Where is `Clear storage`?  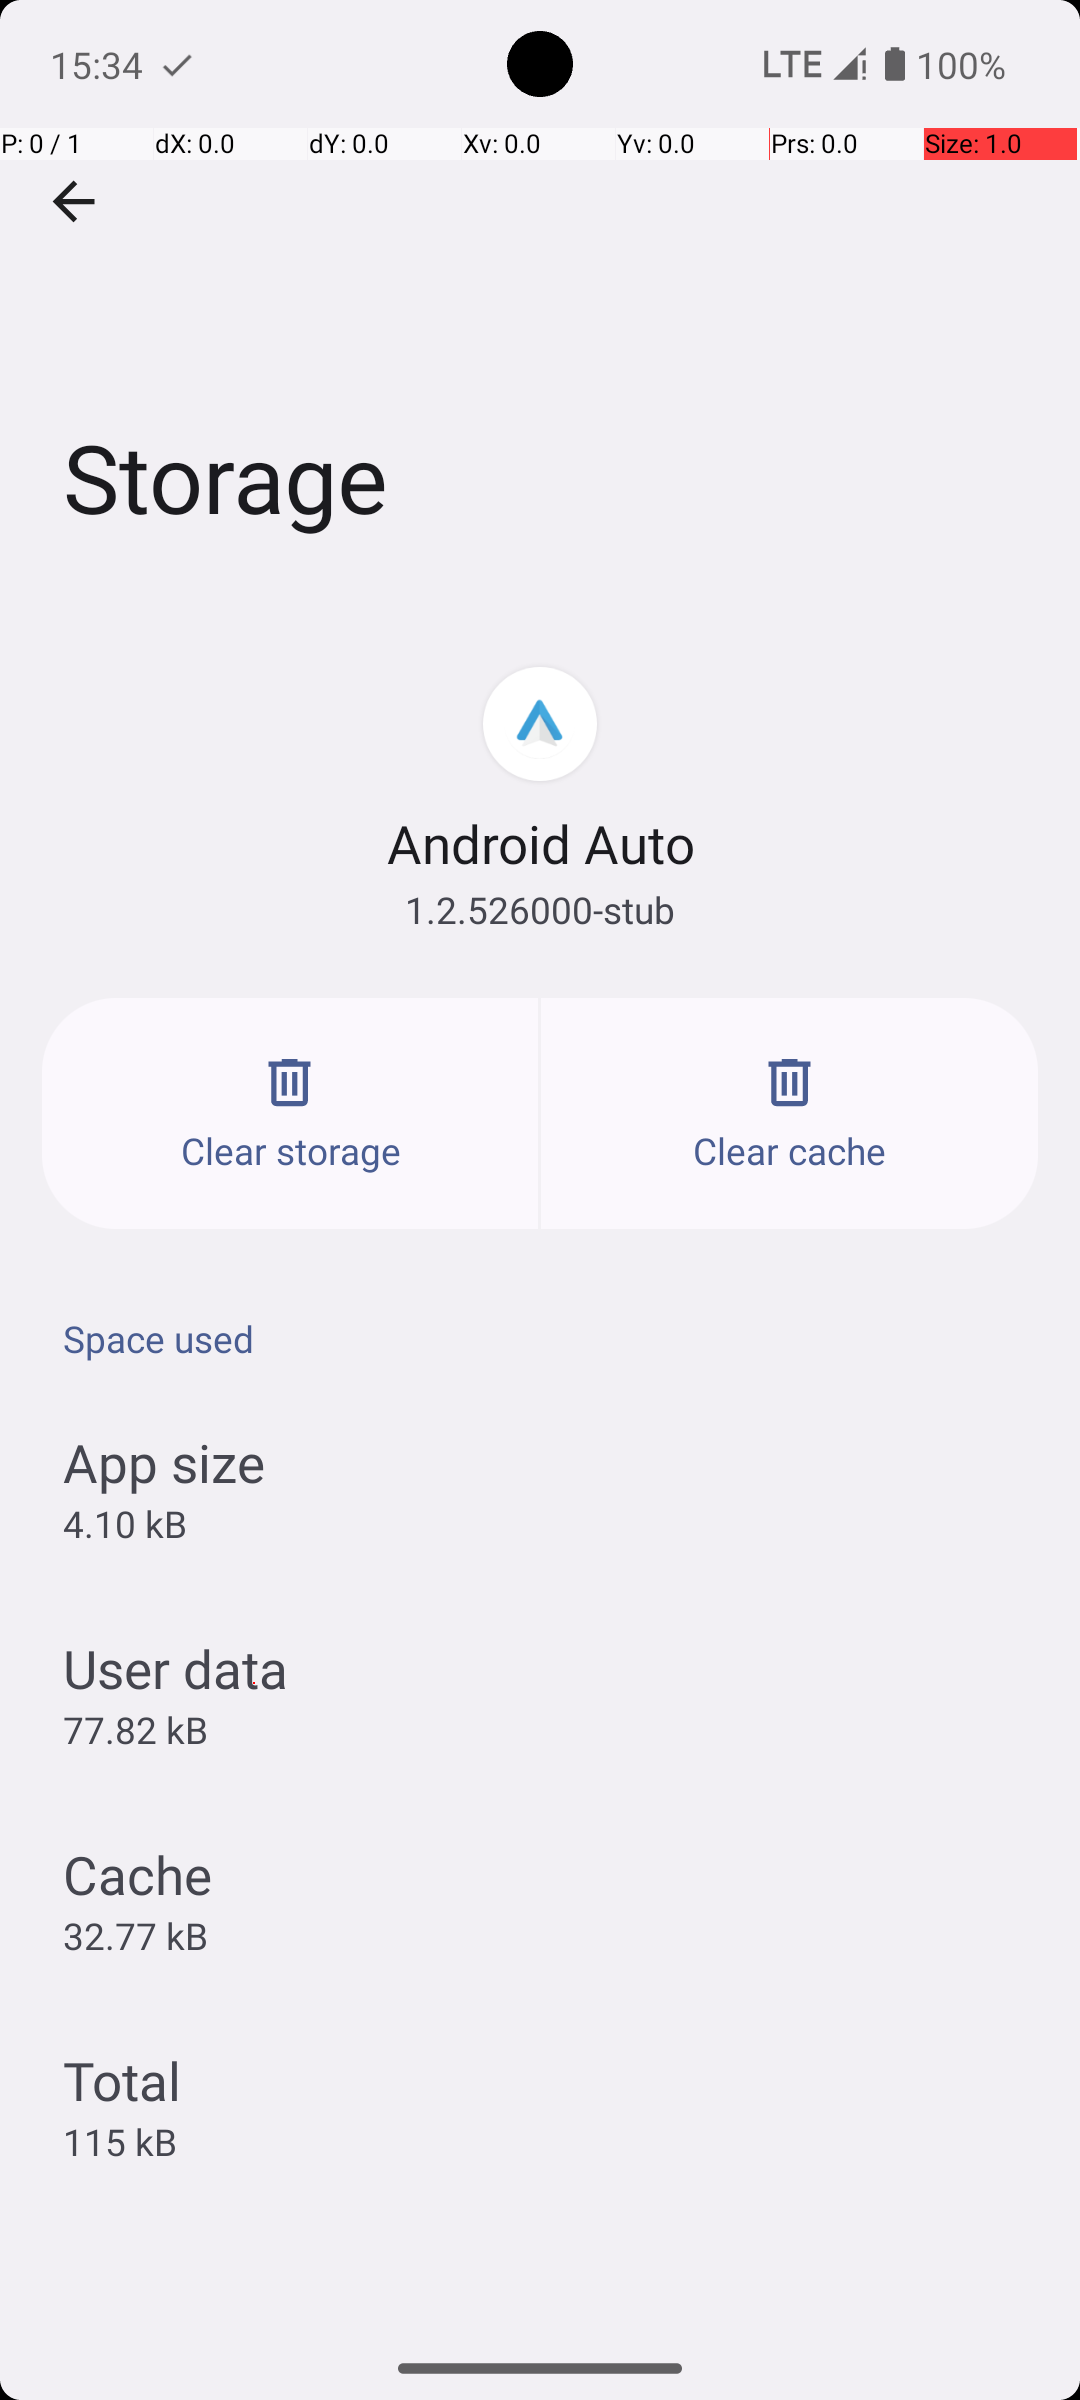
Clear storage is located at coordinates (290, 1114).